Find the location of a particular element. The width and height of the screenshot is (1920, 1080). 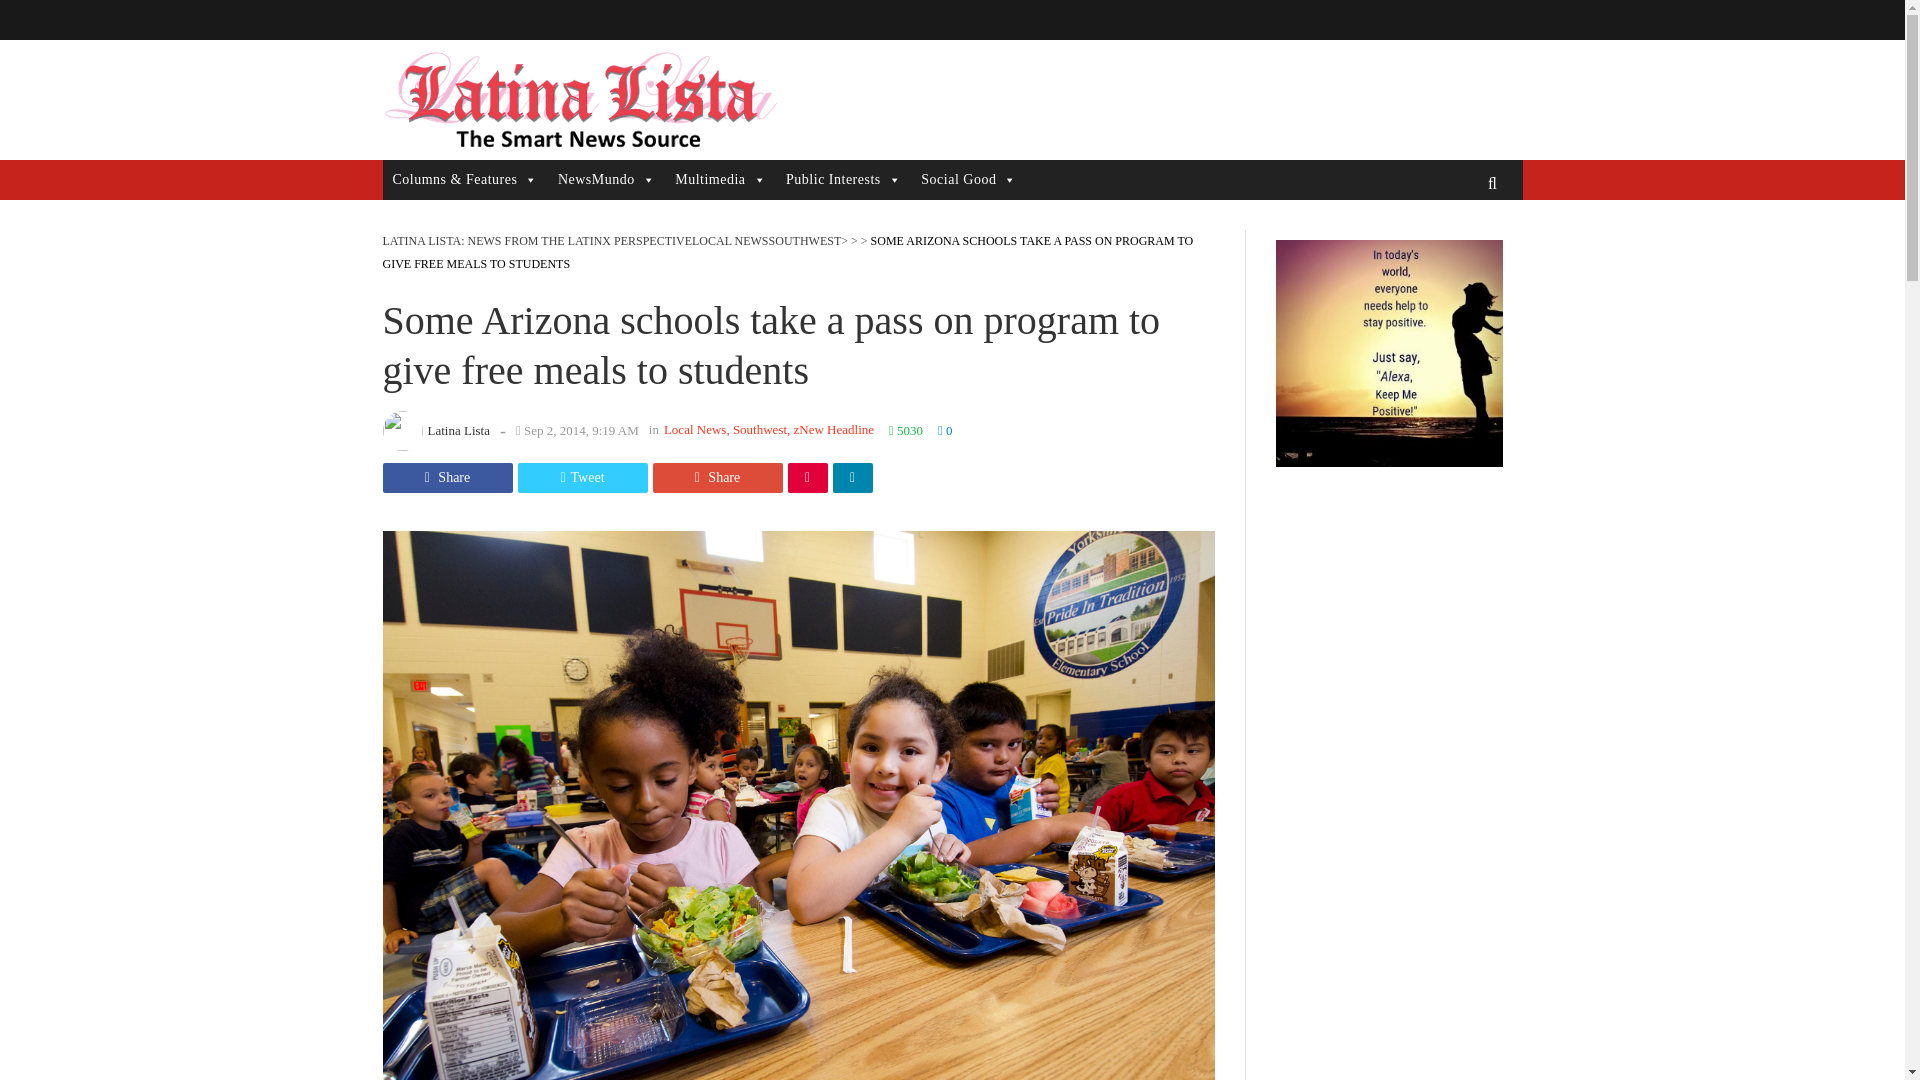

Latina Lista: News from the Latinx perspective is located at coordinates (578, 100).